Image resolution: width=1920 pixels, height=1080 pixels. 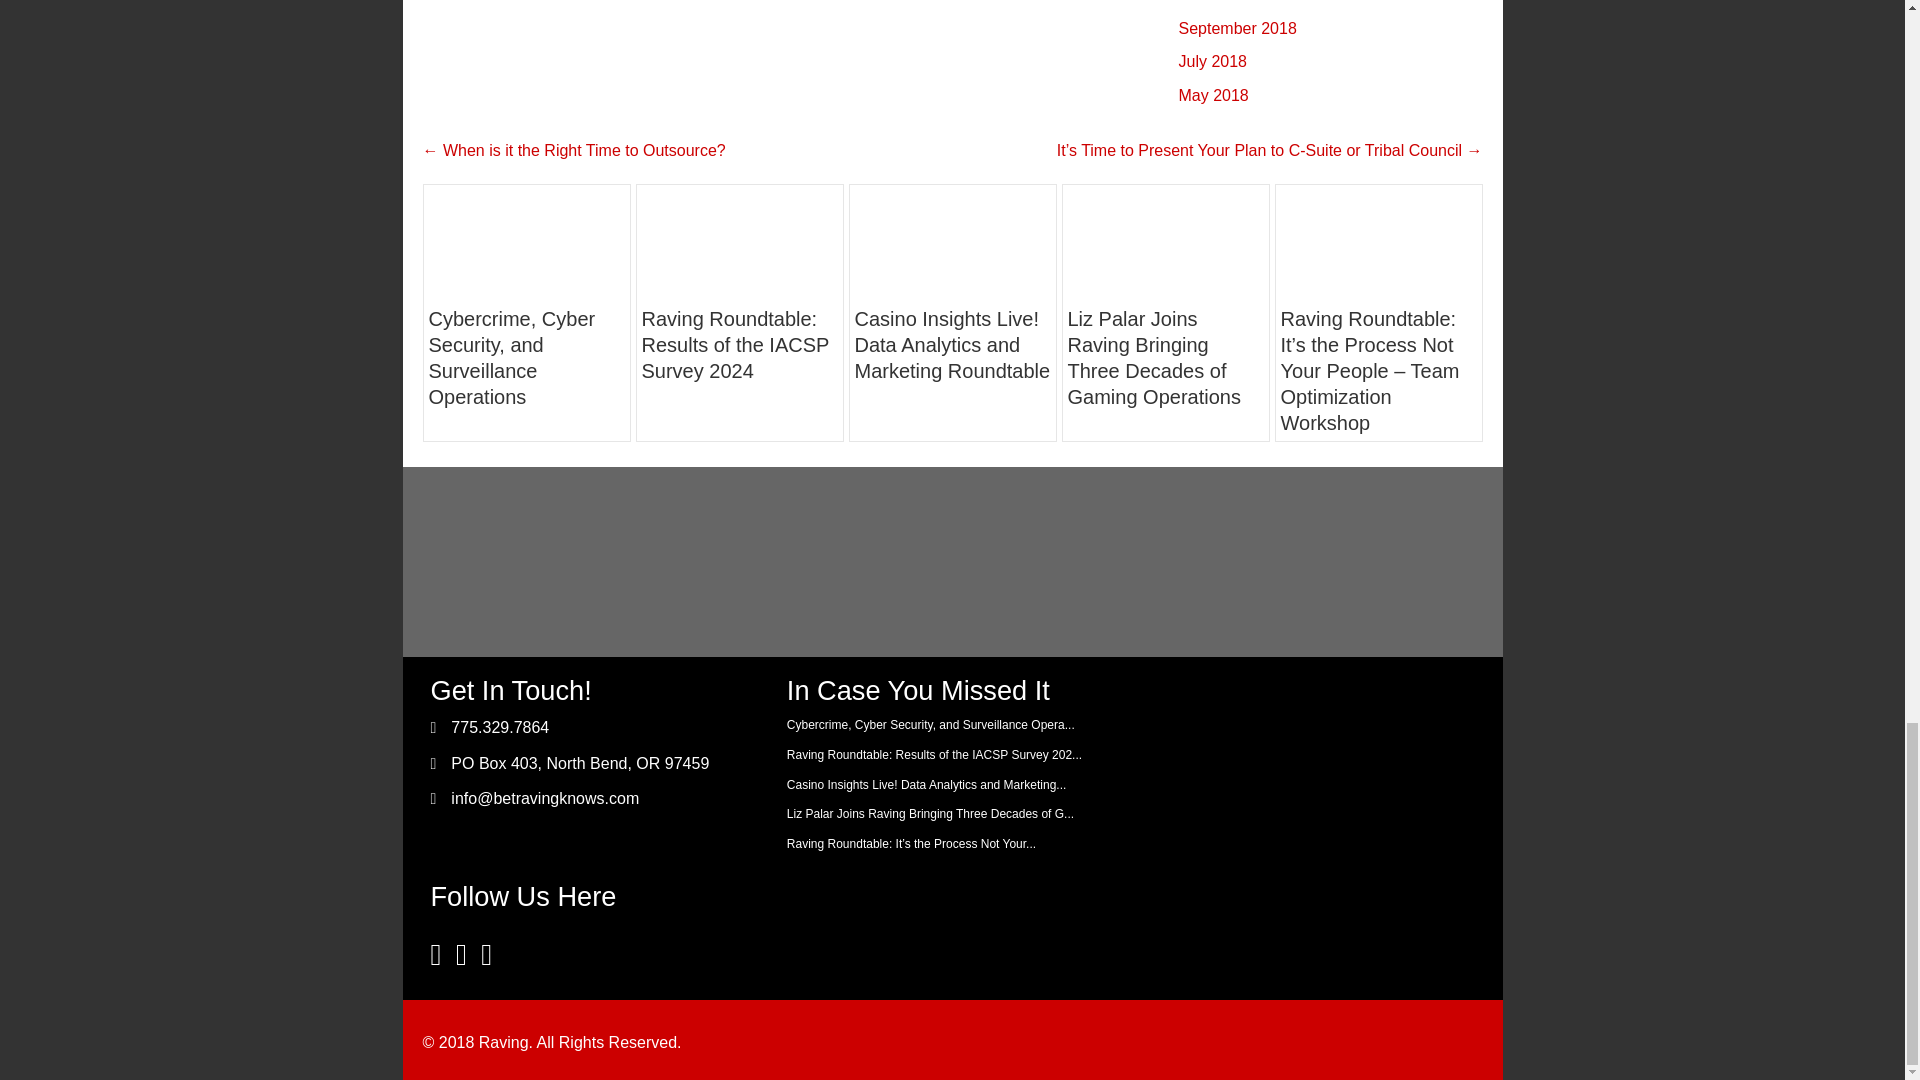 What do you see at coordinates (862, 561) in the screenshot?
I see `nb3f-logo` at bounding box center [862, 561].